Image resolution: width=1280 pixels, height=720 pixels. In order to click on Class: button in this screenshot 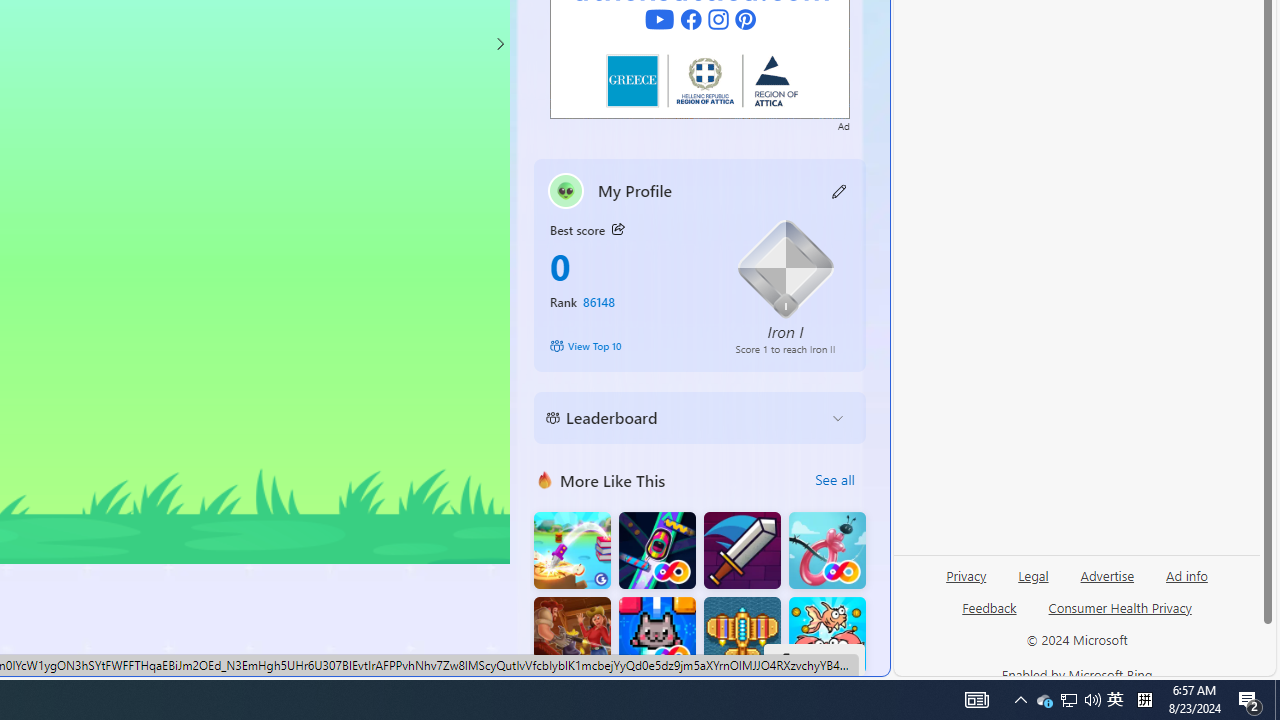, I will do `click(617, 230)`.